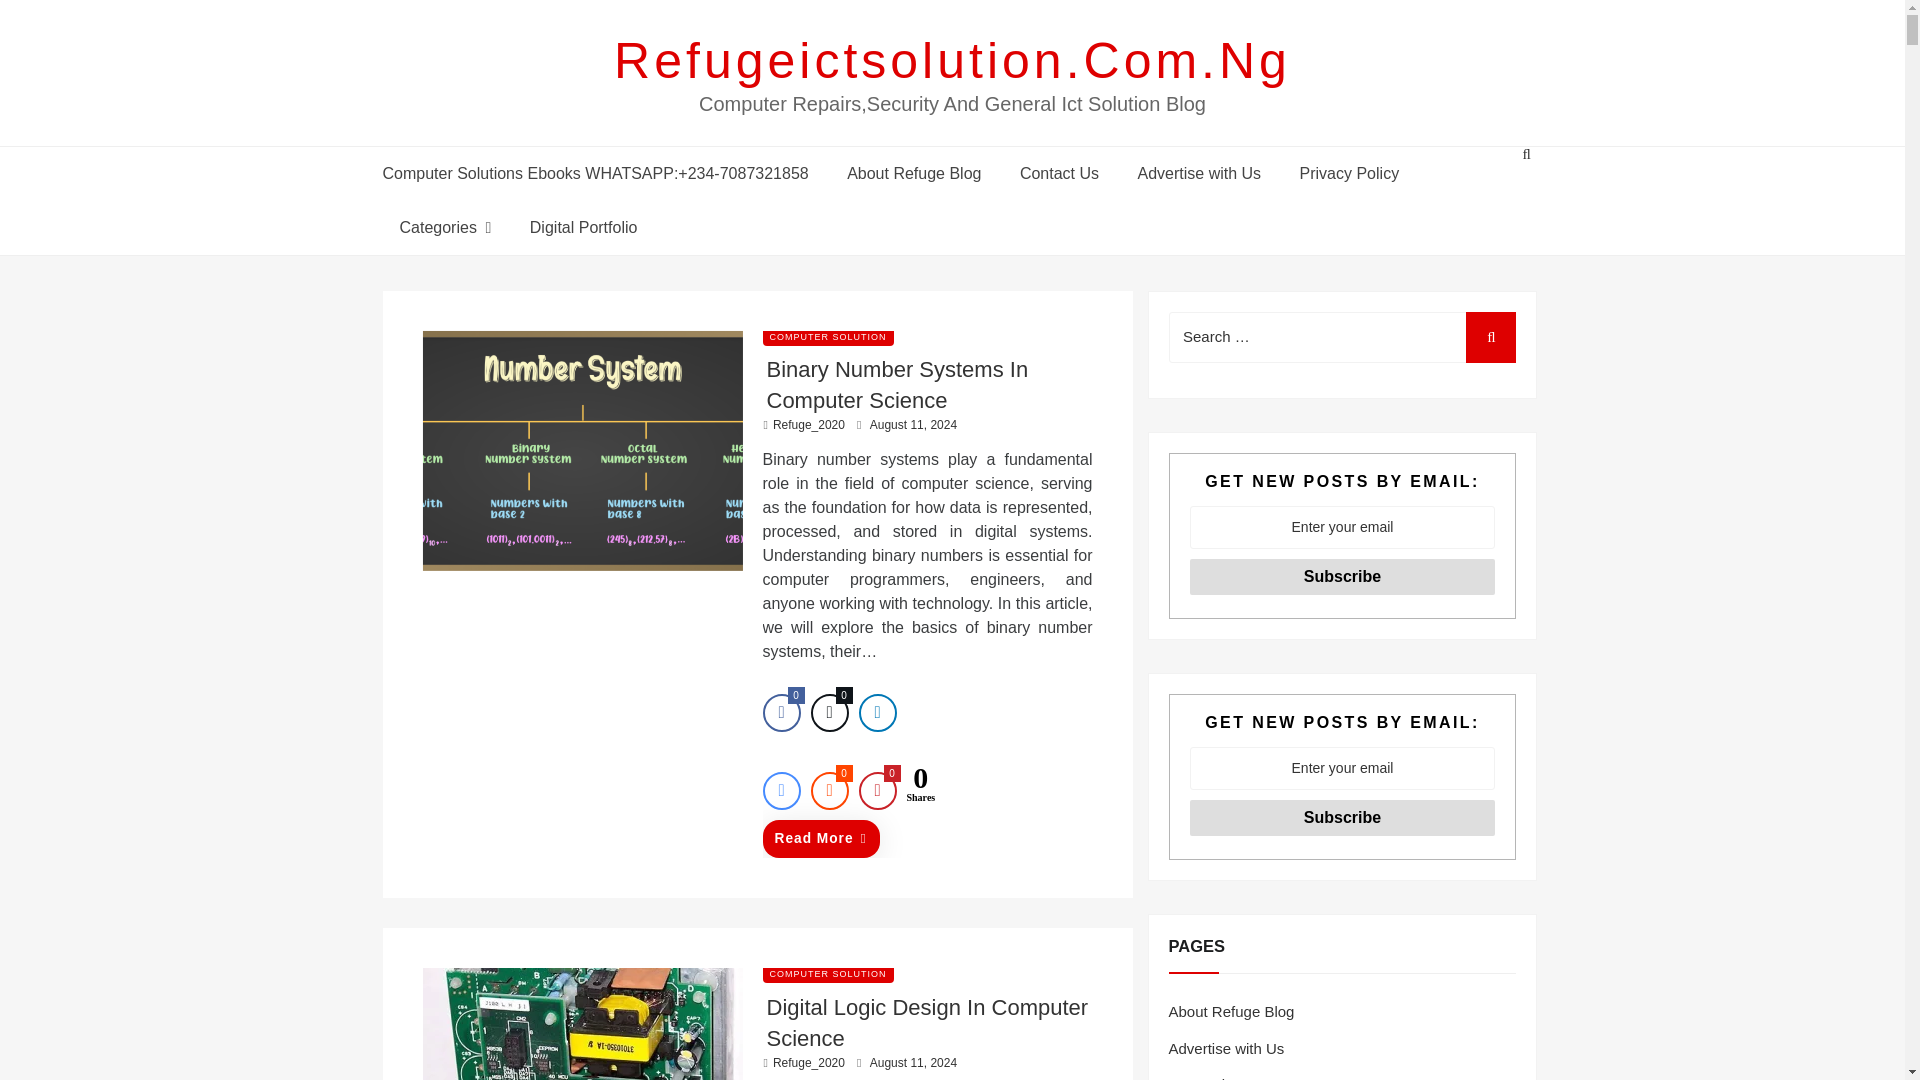 This screenshot has height=1080, width=1920. What do you see at coordinates (896, 384) in the screenshot?
I see `Binary Number Systems In Computer Science` at bounding box center [896, 384].